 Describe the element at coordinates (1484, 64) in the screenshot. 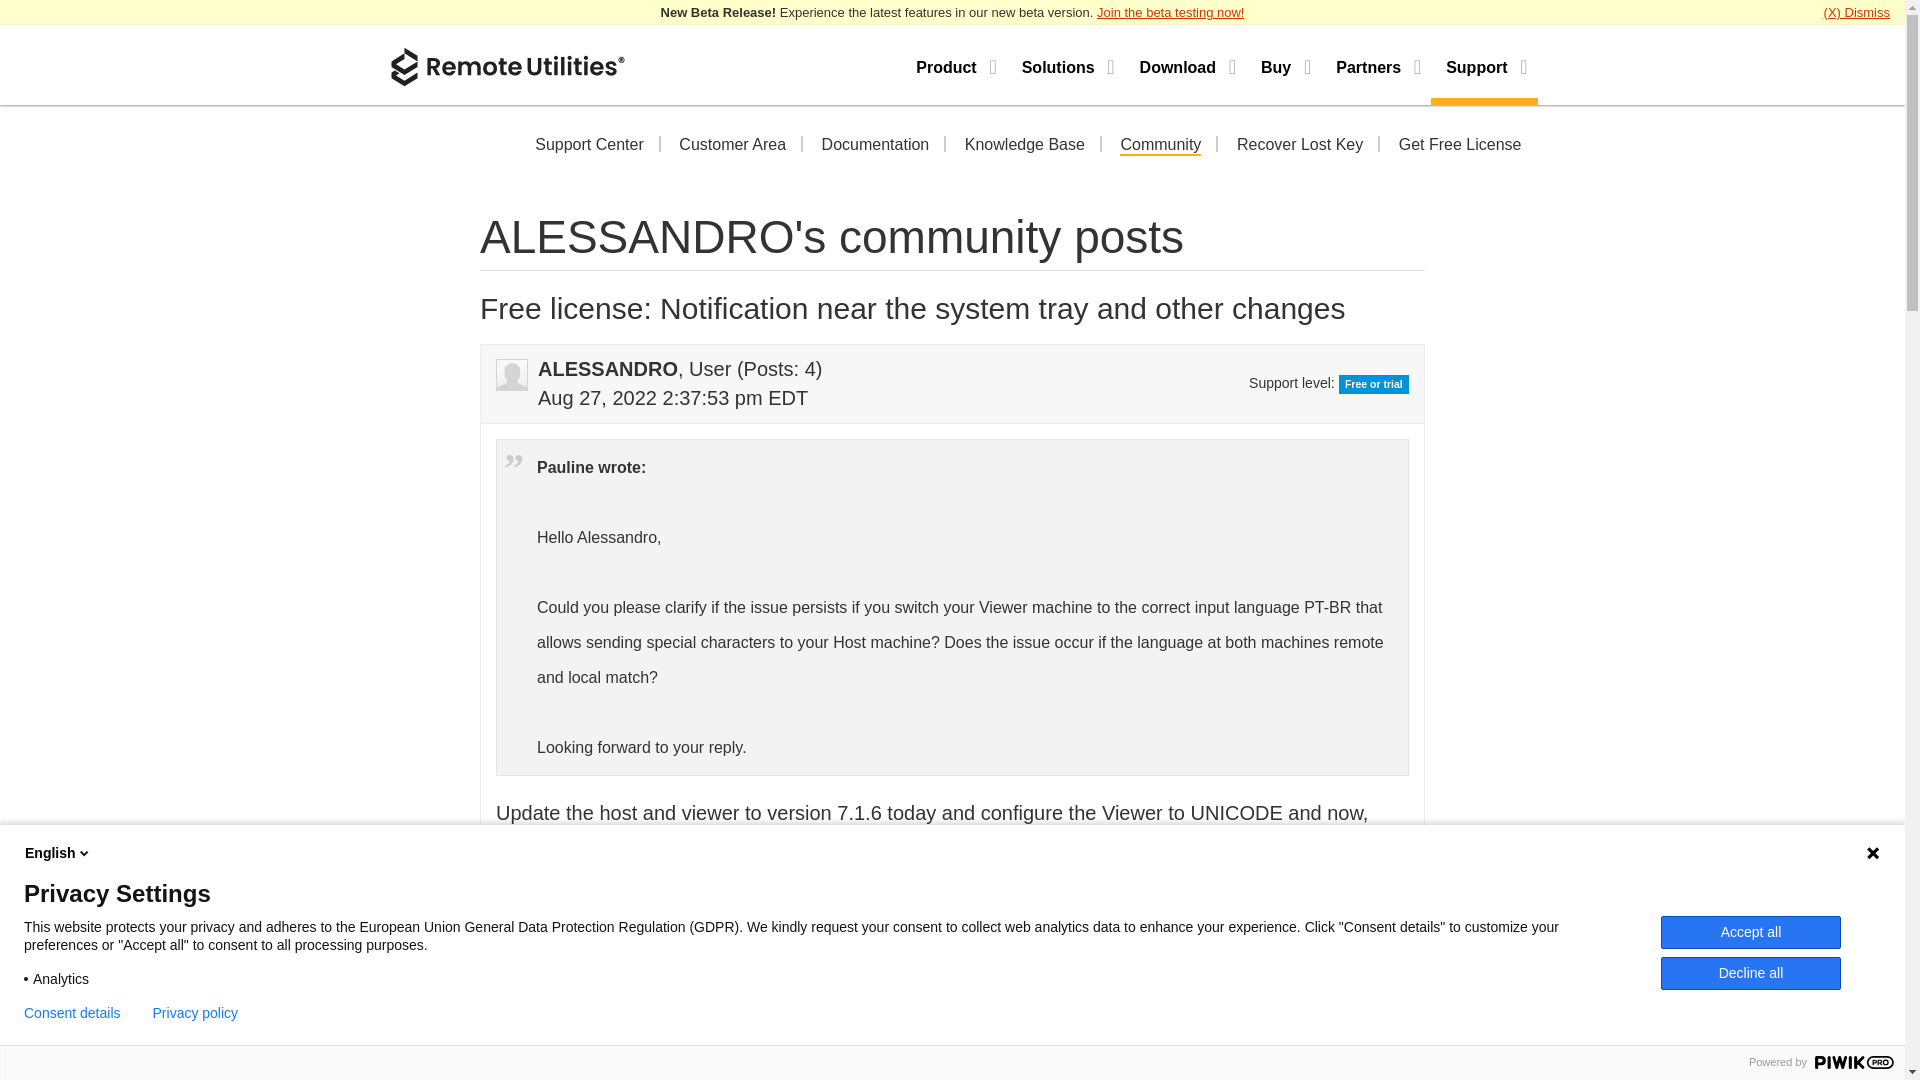

I see `Support` at that location.